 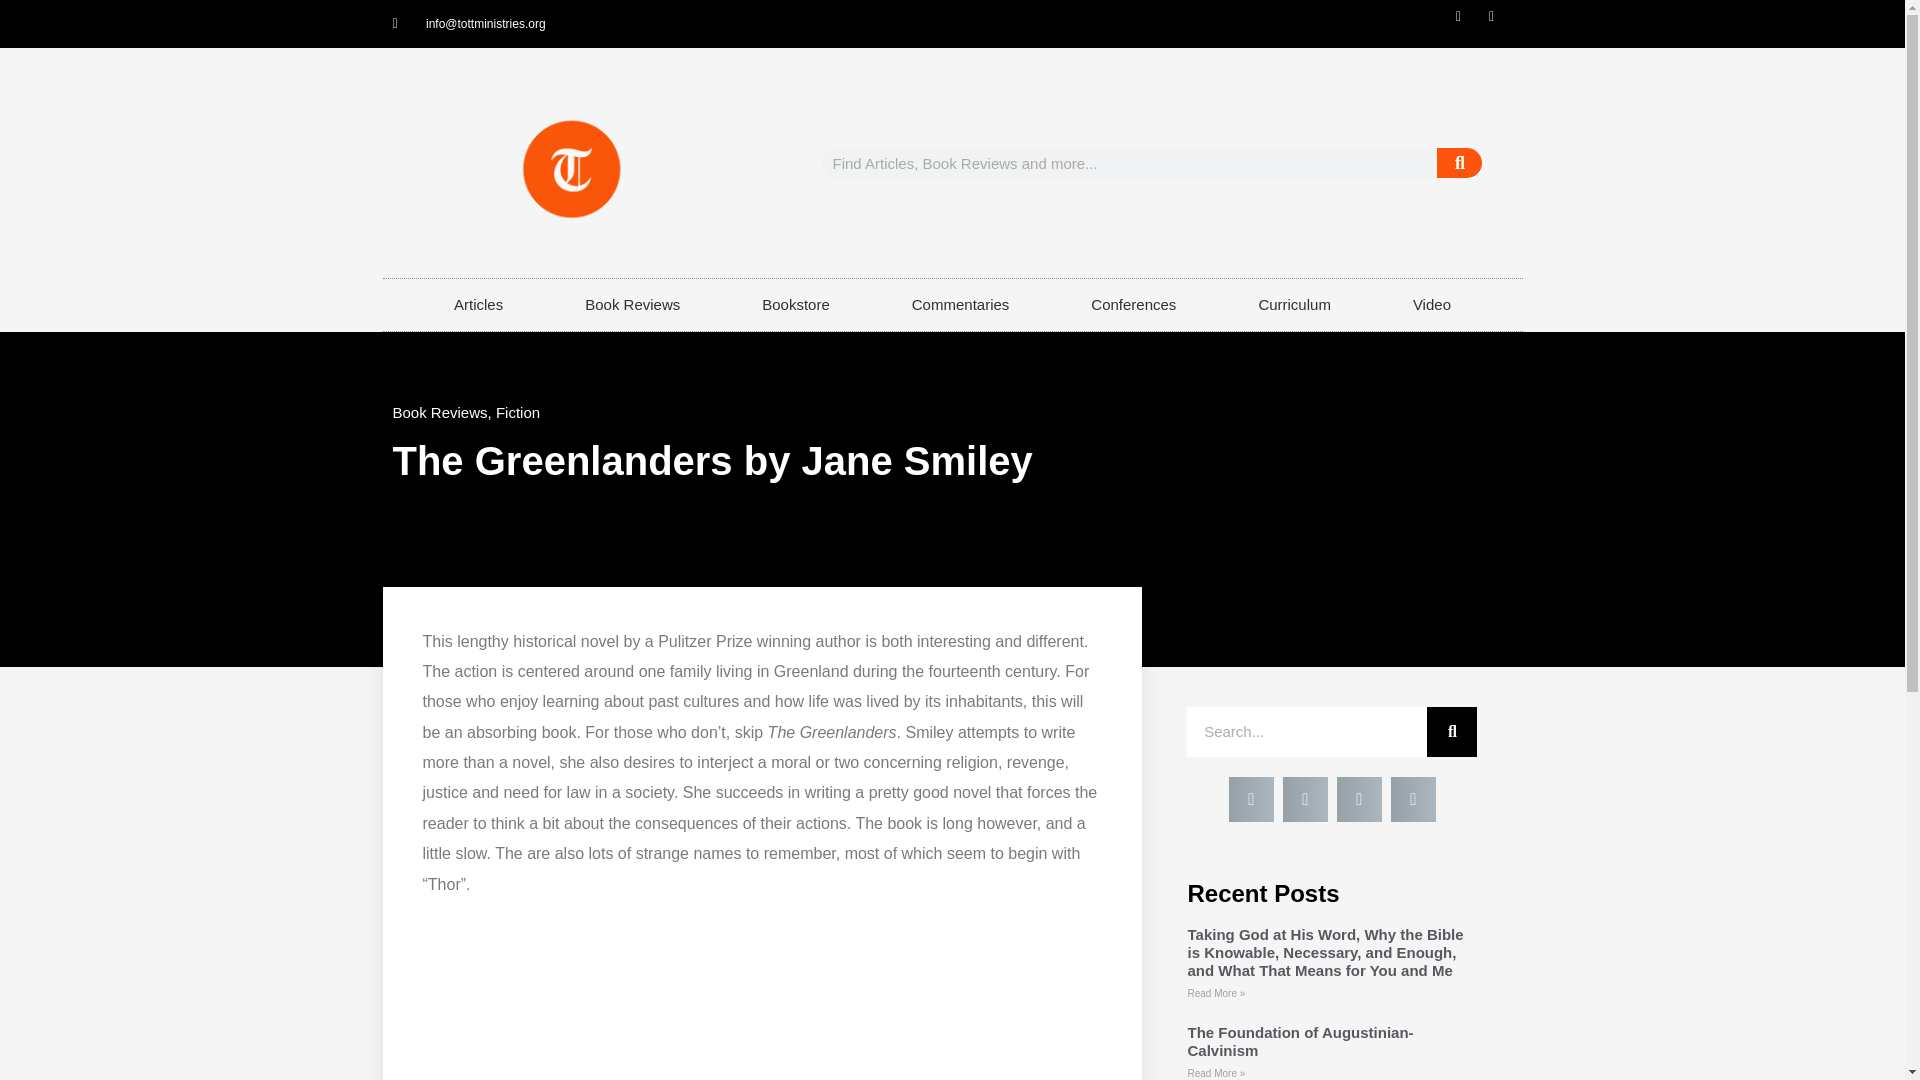 What do you see at coordinates (439, 412) in the screenshot?
I see `Book Reviews` at bounding box center [439, 412].